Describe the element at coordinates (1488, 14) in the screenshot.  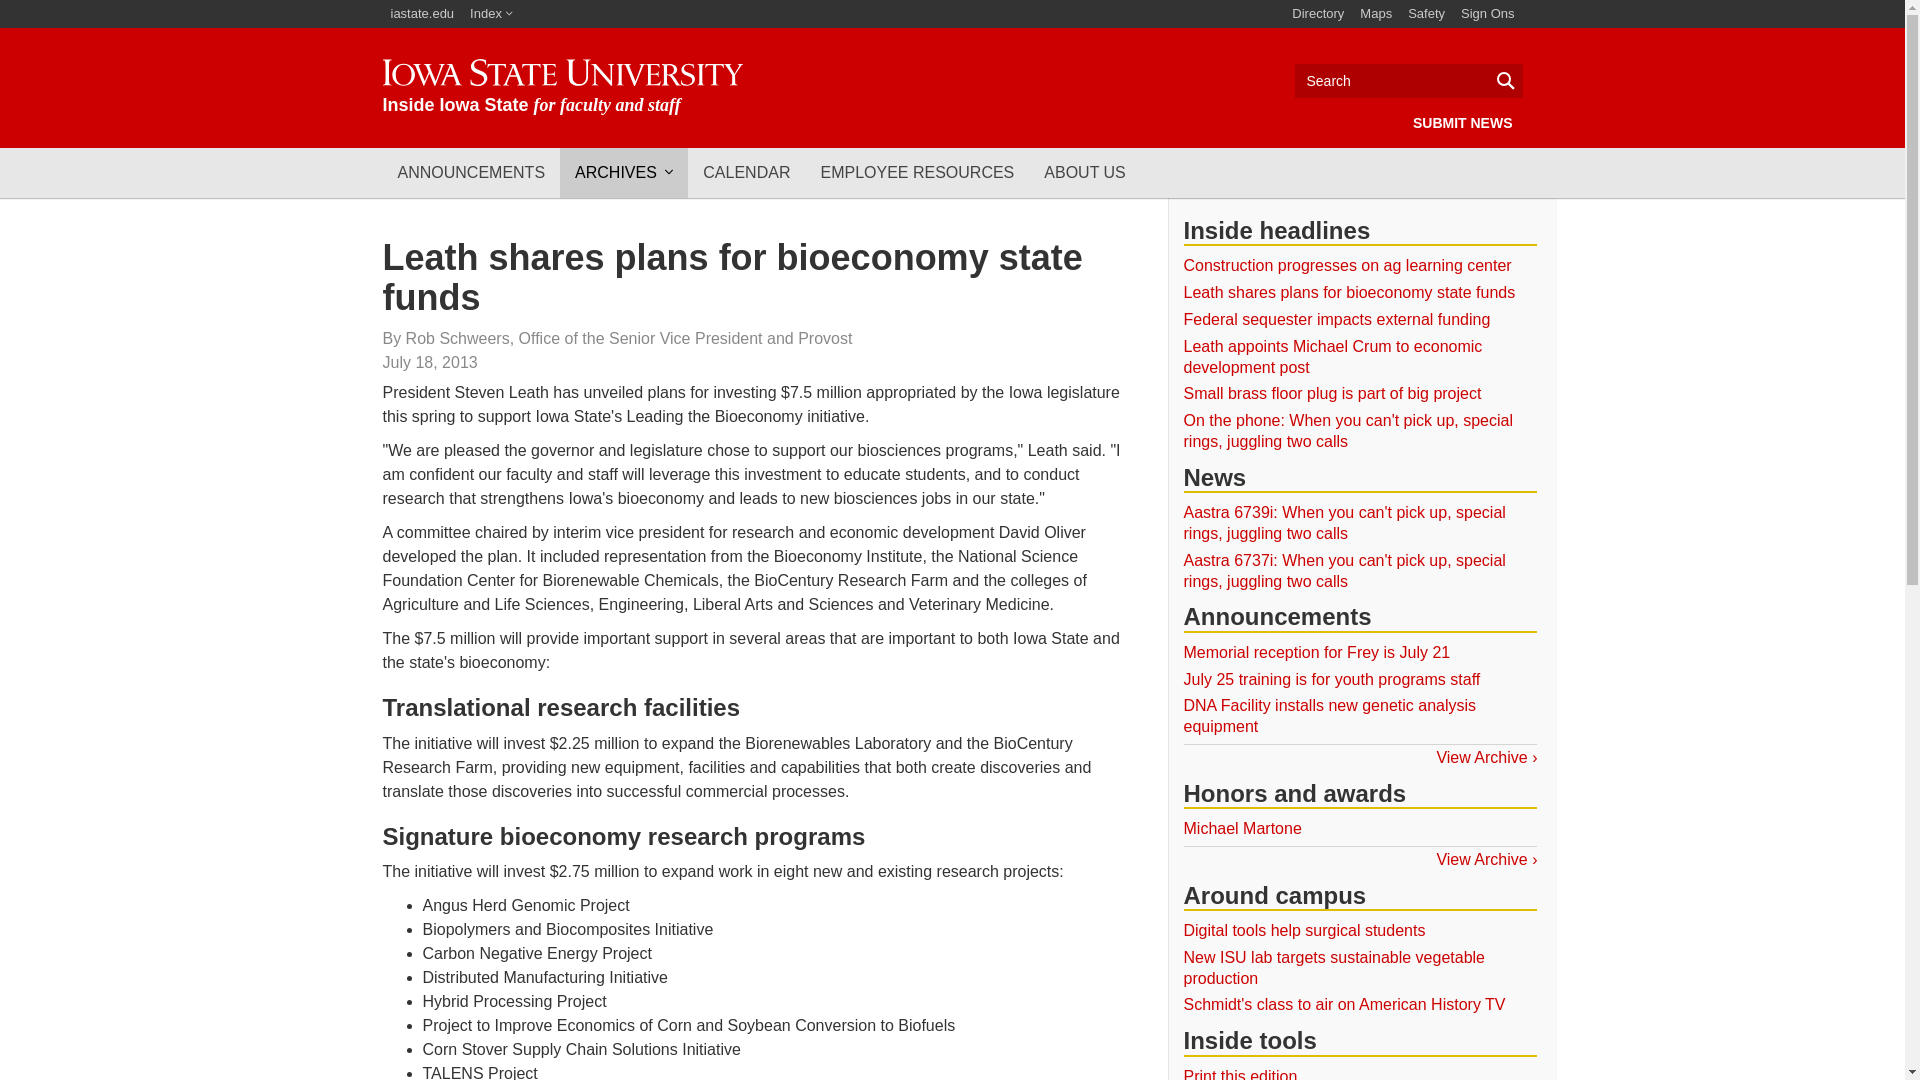
I see `Sign Ons` at that location.